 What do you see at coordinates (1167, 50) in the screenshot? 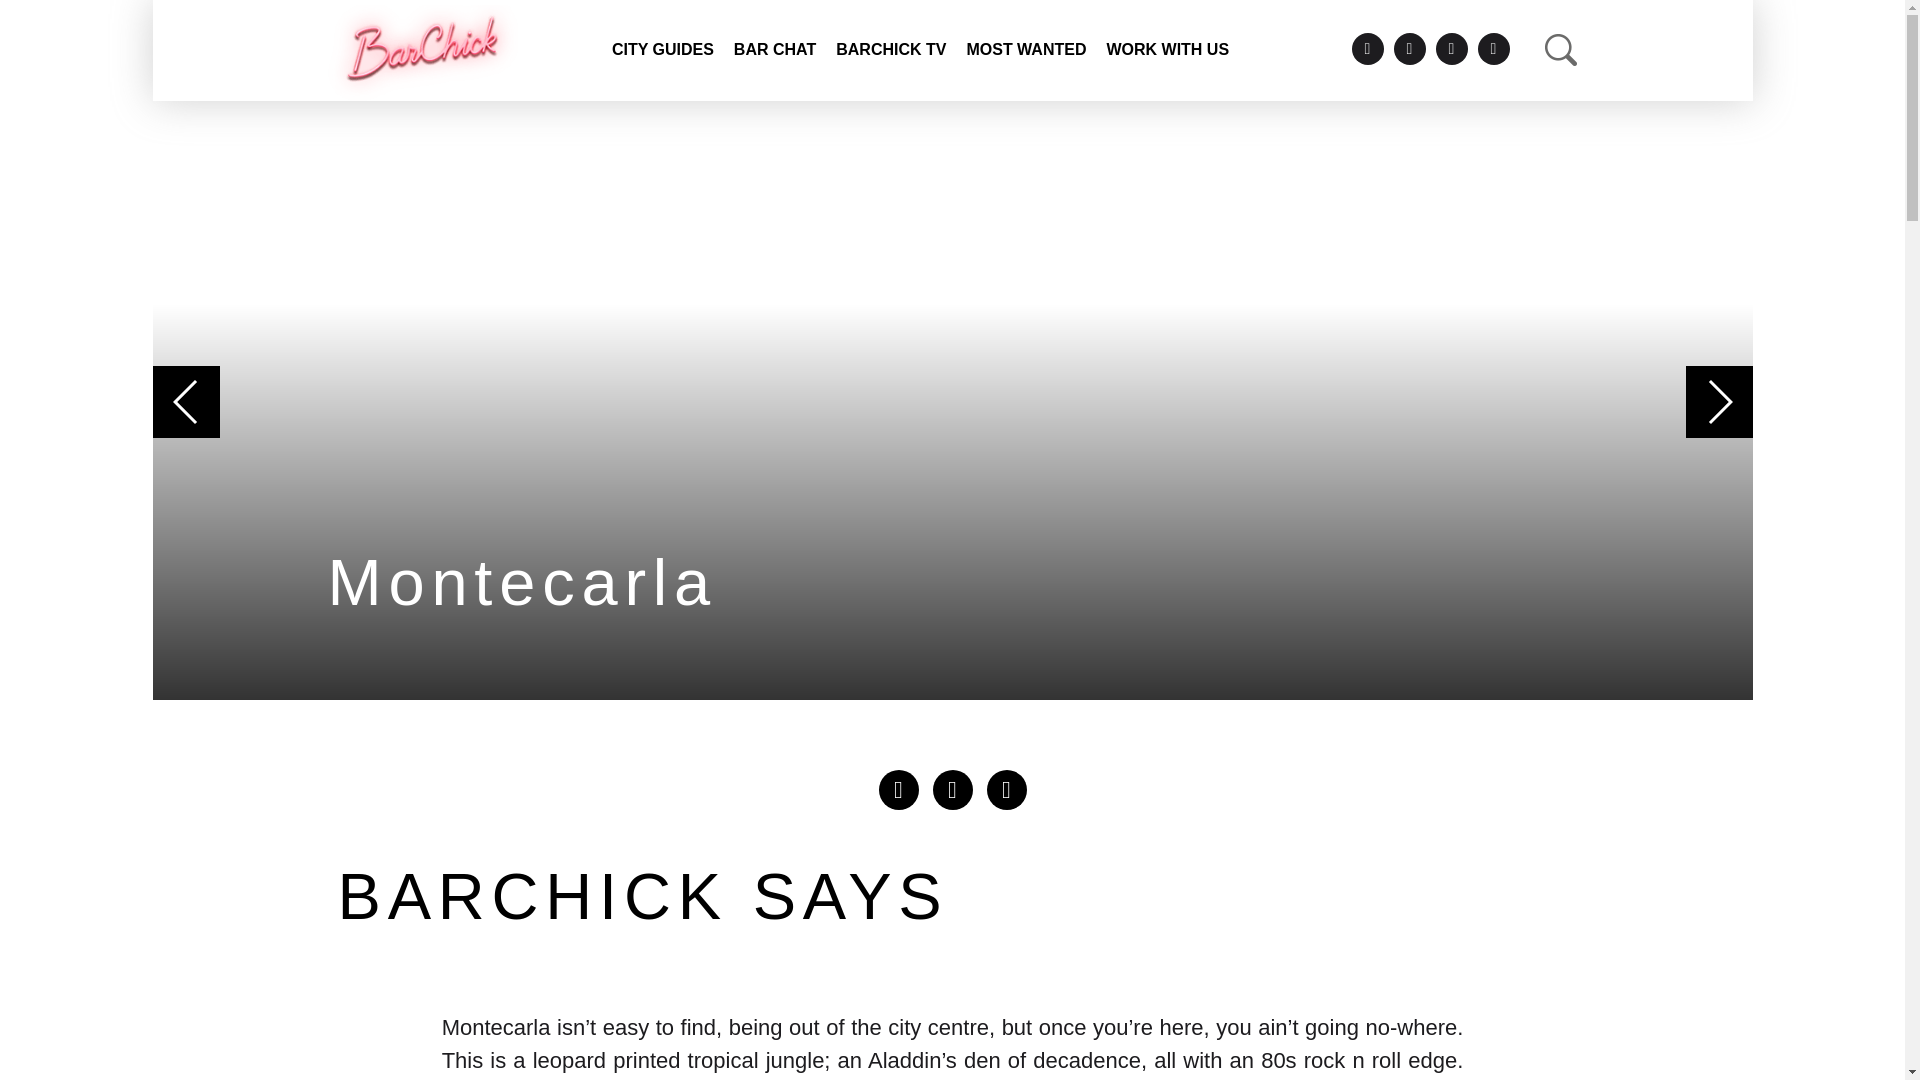
I see `Work with us` at bounding box center [1167, 50].